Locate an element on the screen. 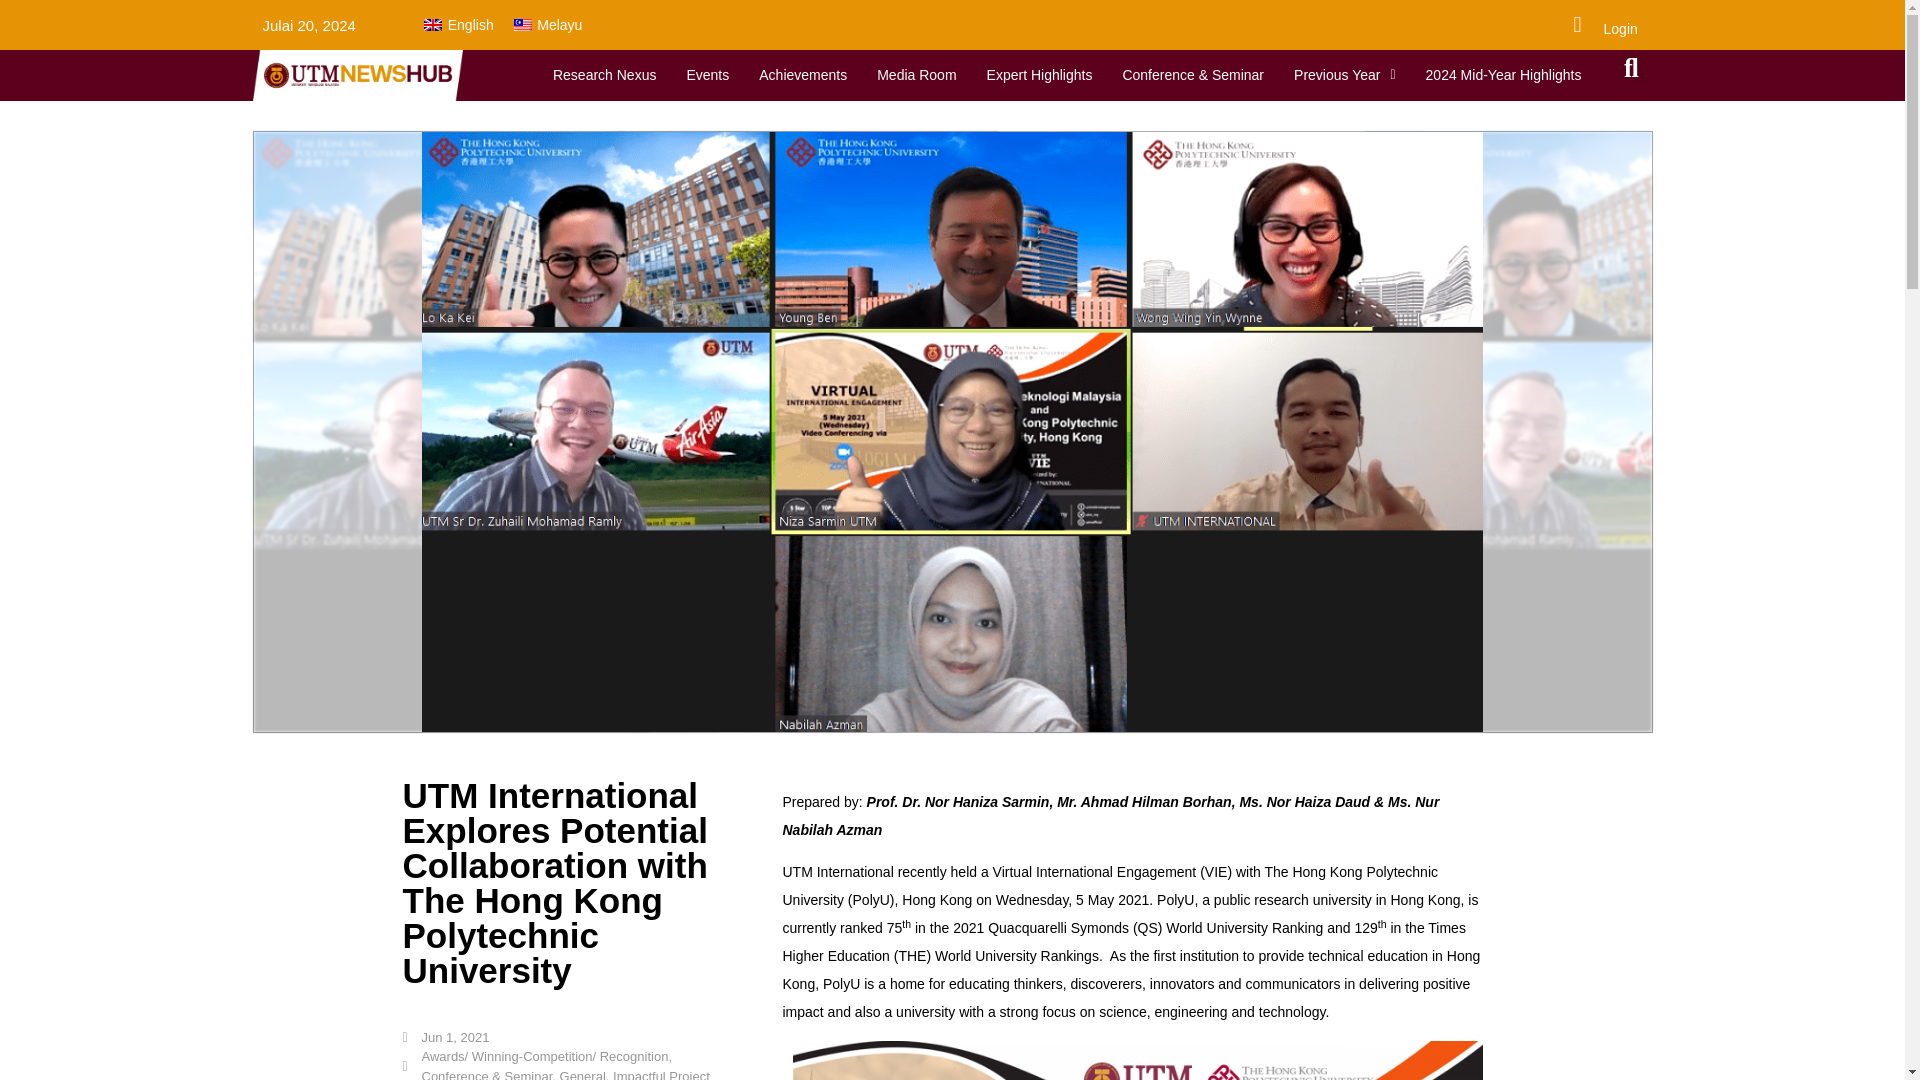 This screenshot has height=1080, width=1920. Achievements is located at coordinates (803, 74).